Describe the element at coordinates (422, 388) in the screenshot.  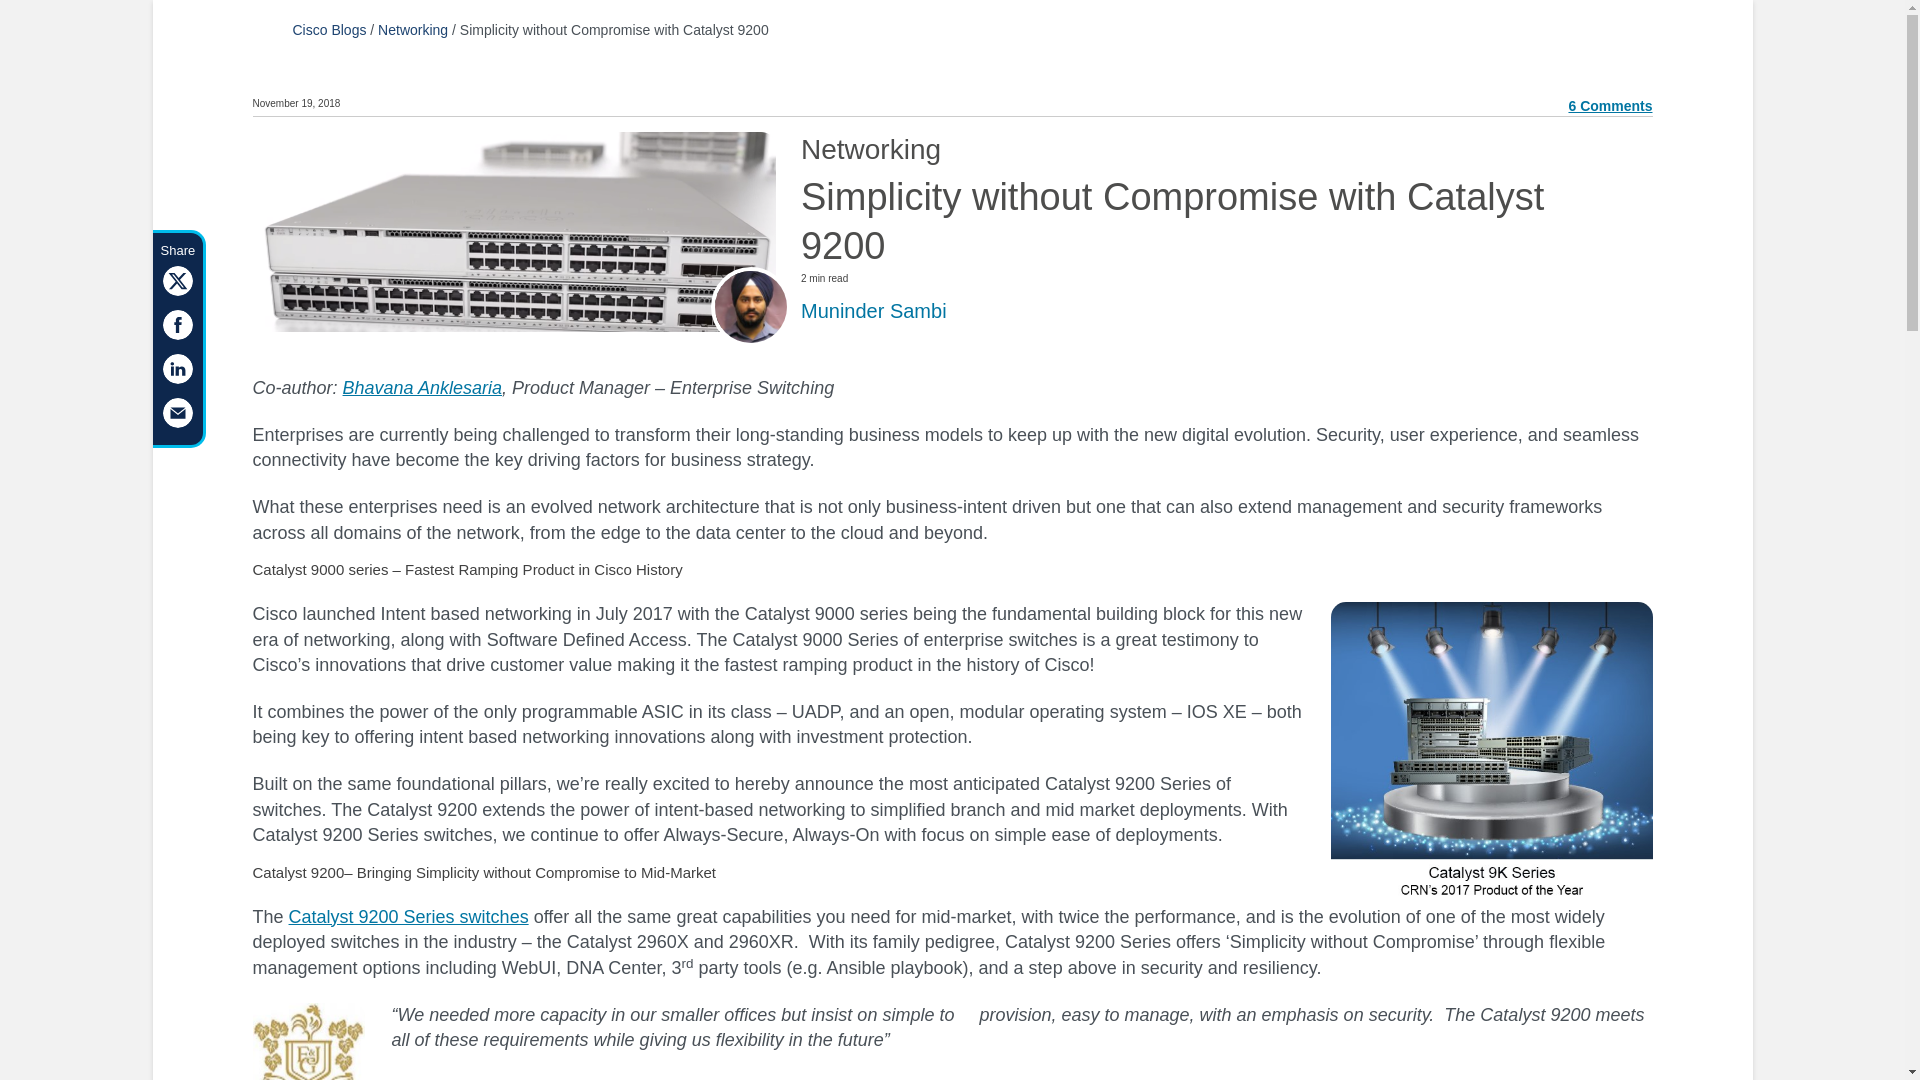
I see `Bhavana Anklesaria` at that location.